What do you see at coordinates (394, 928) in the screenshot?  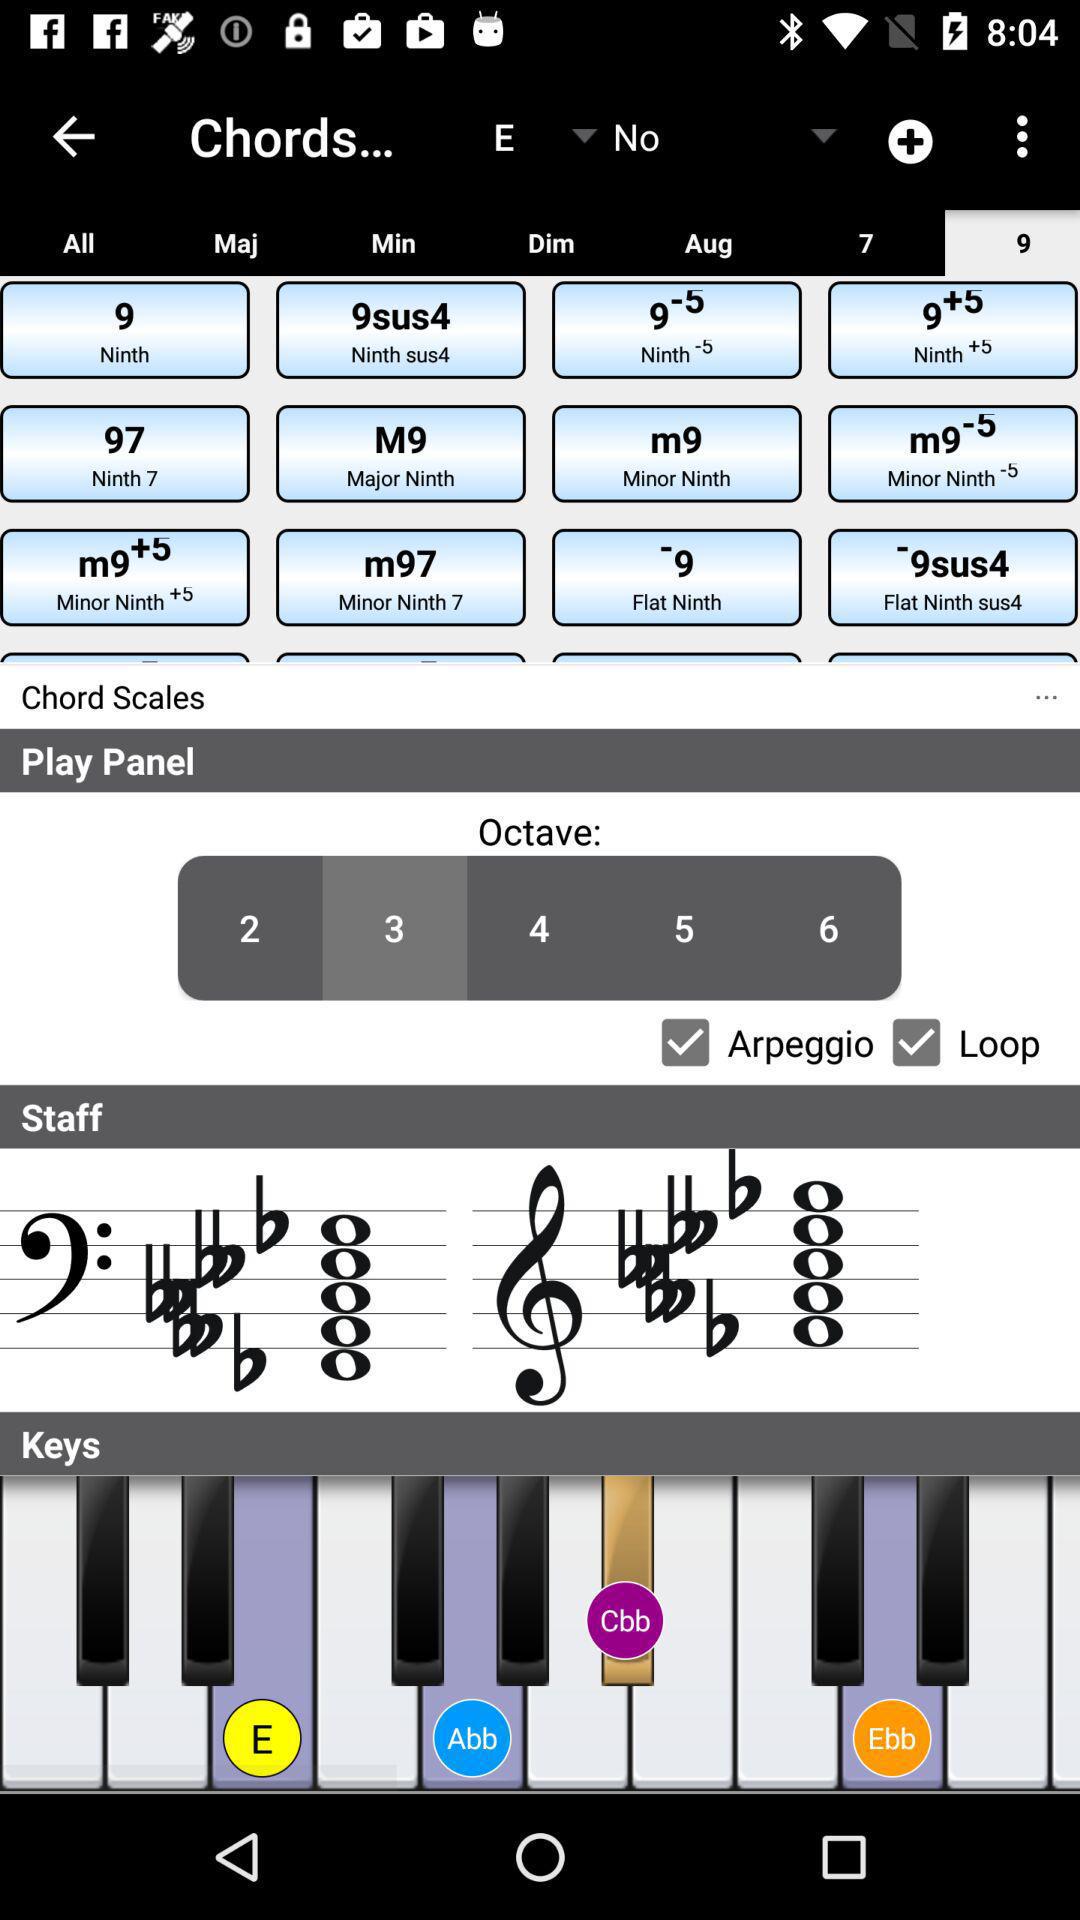 I see `flip until the 3 item` at bounding box center [394, 928].